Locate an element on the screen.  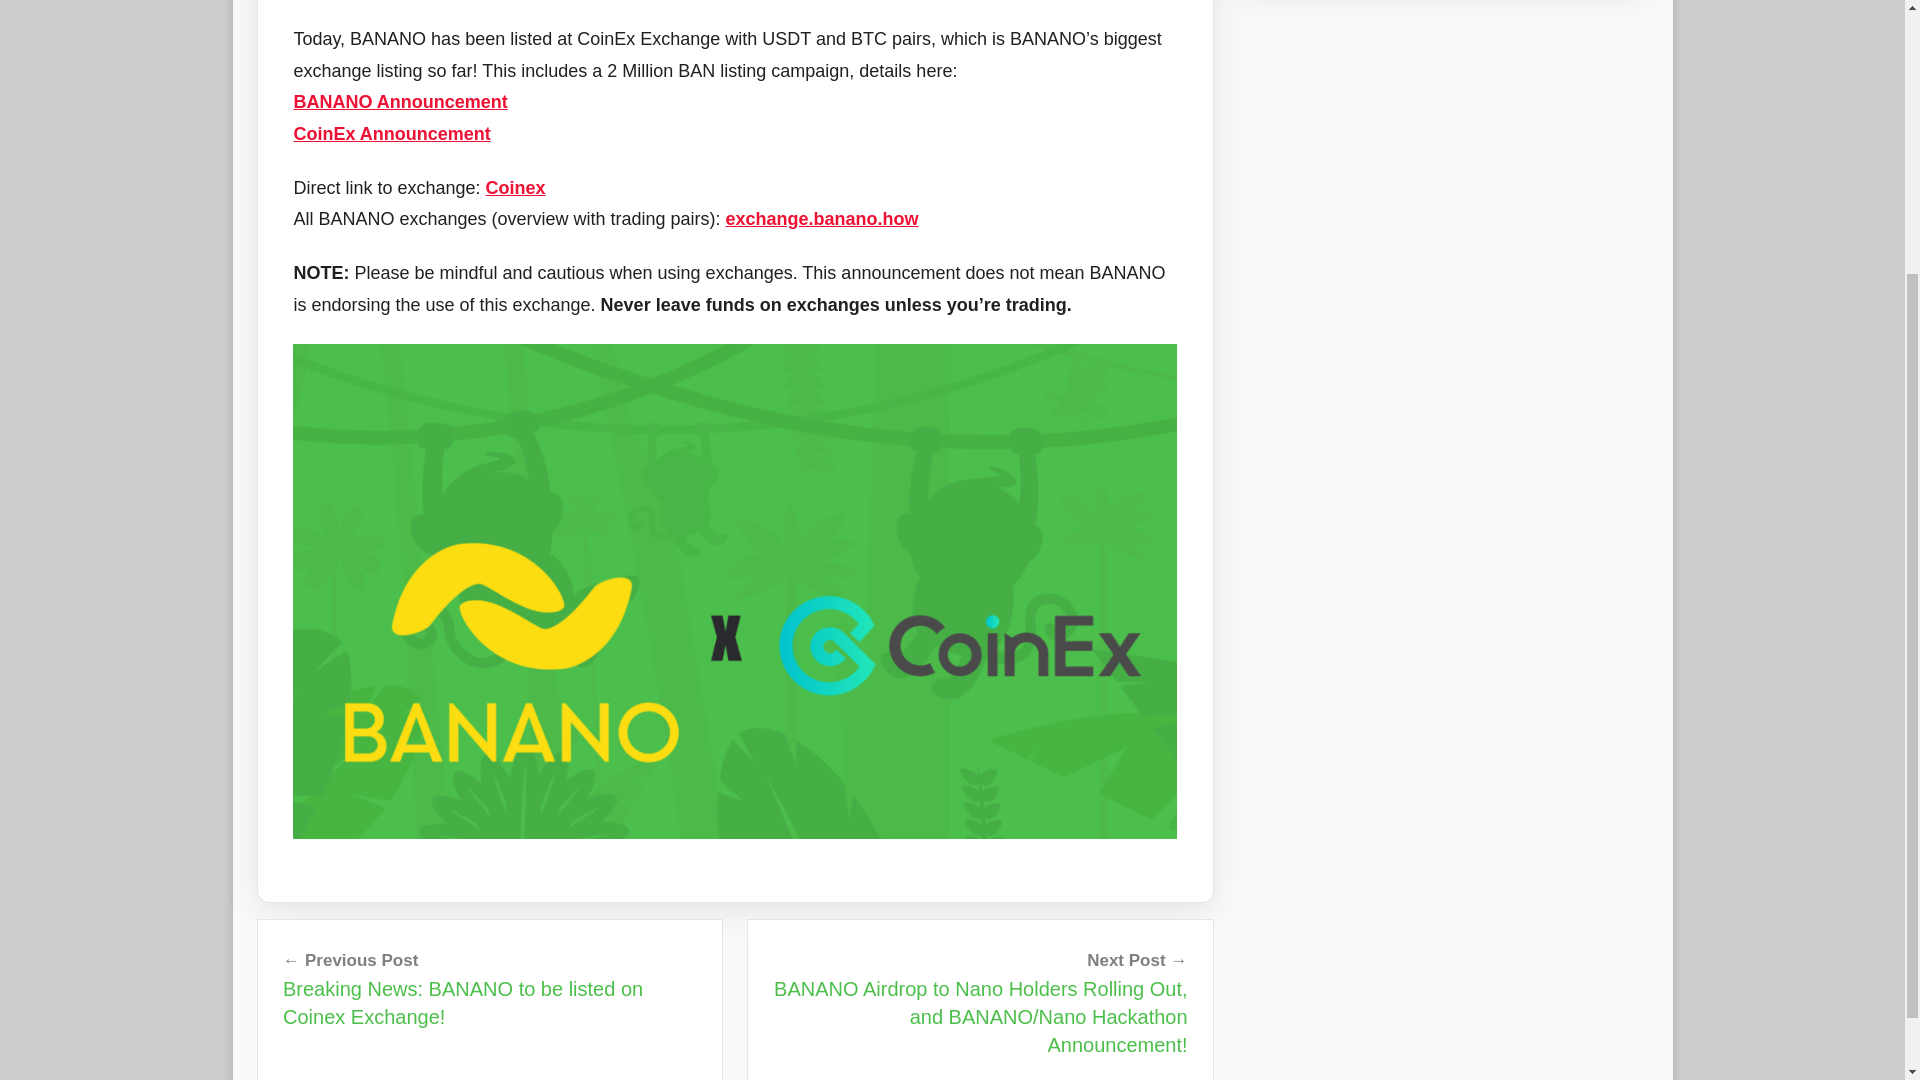
exchange.banano.how is located at coordinates (822, 218).